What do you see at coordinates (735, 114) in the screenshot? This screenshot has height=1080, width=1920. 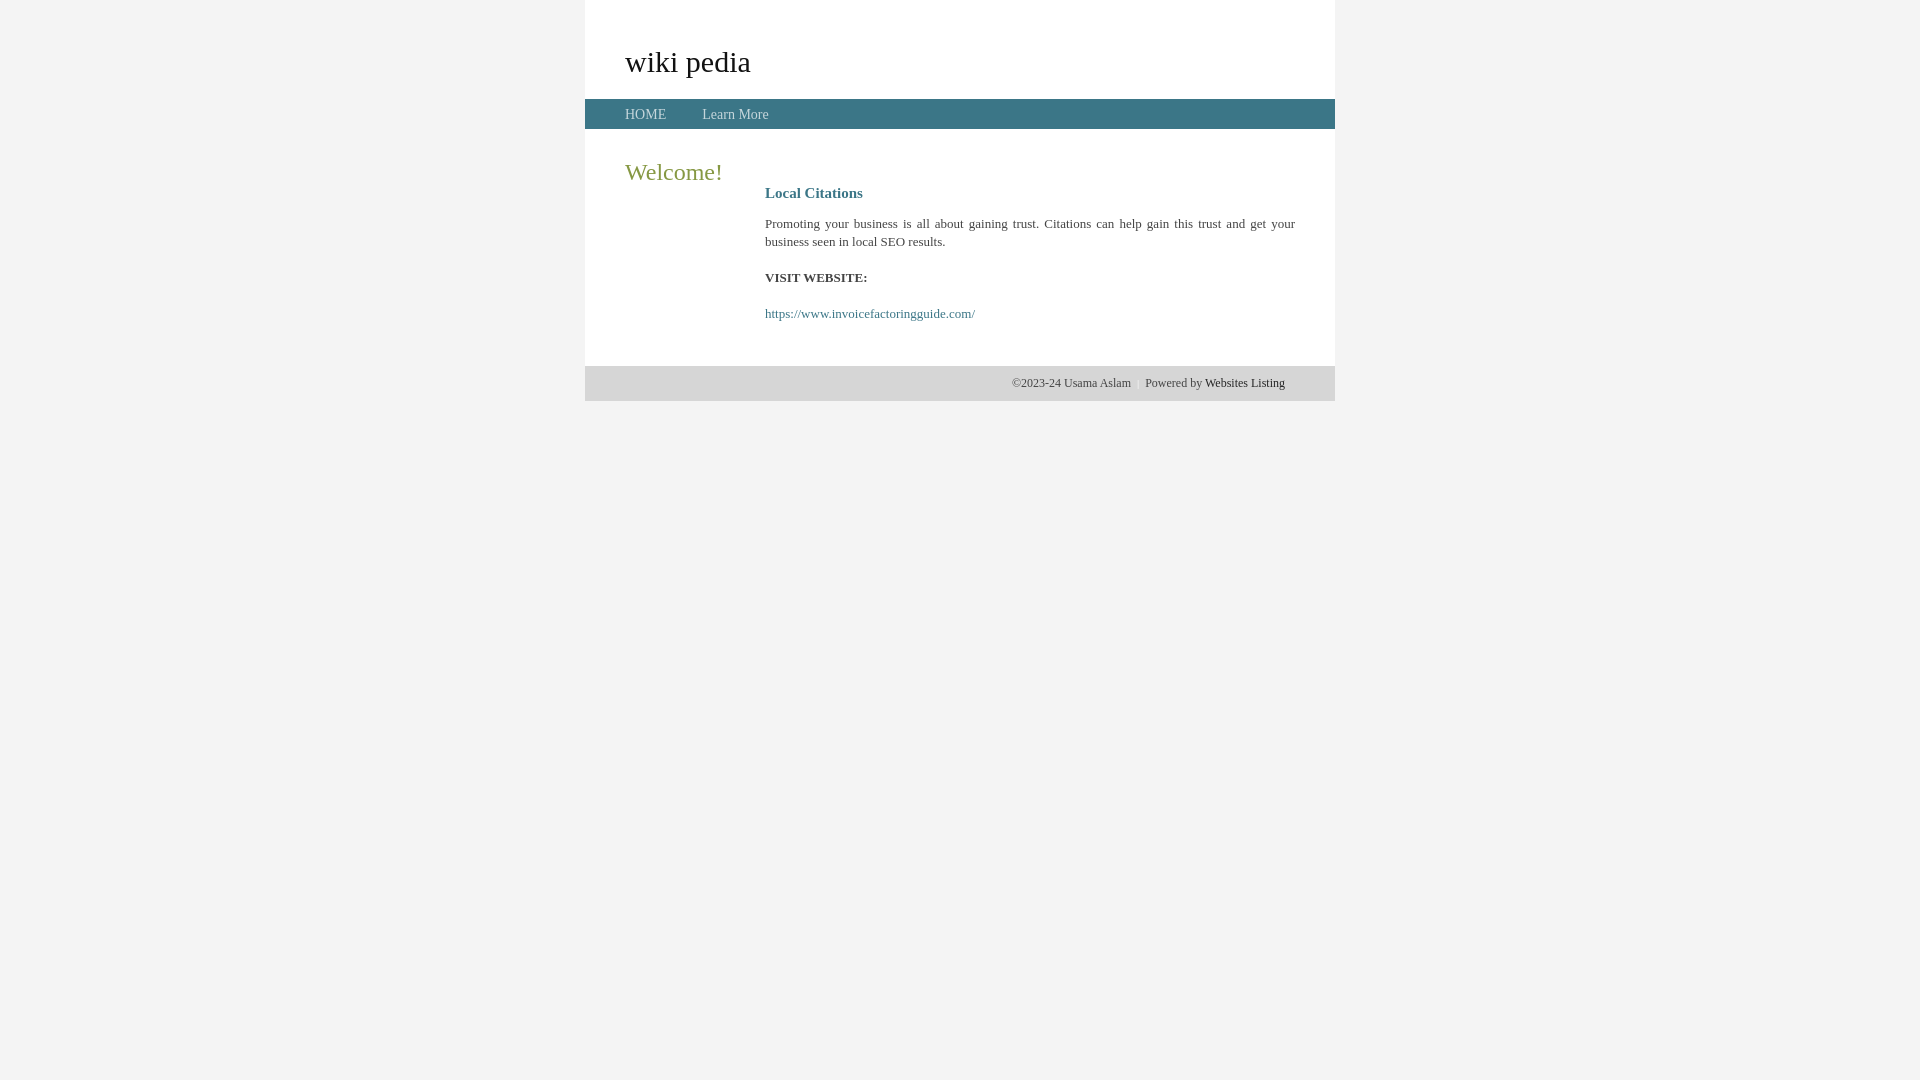 I see `Learn More` at bounding box center [735, 114].